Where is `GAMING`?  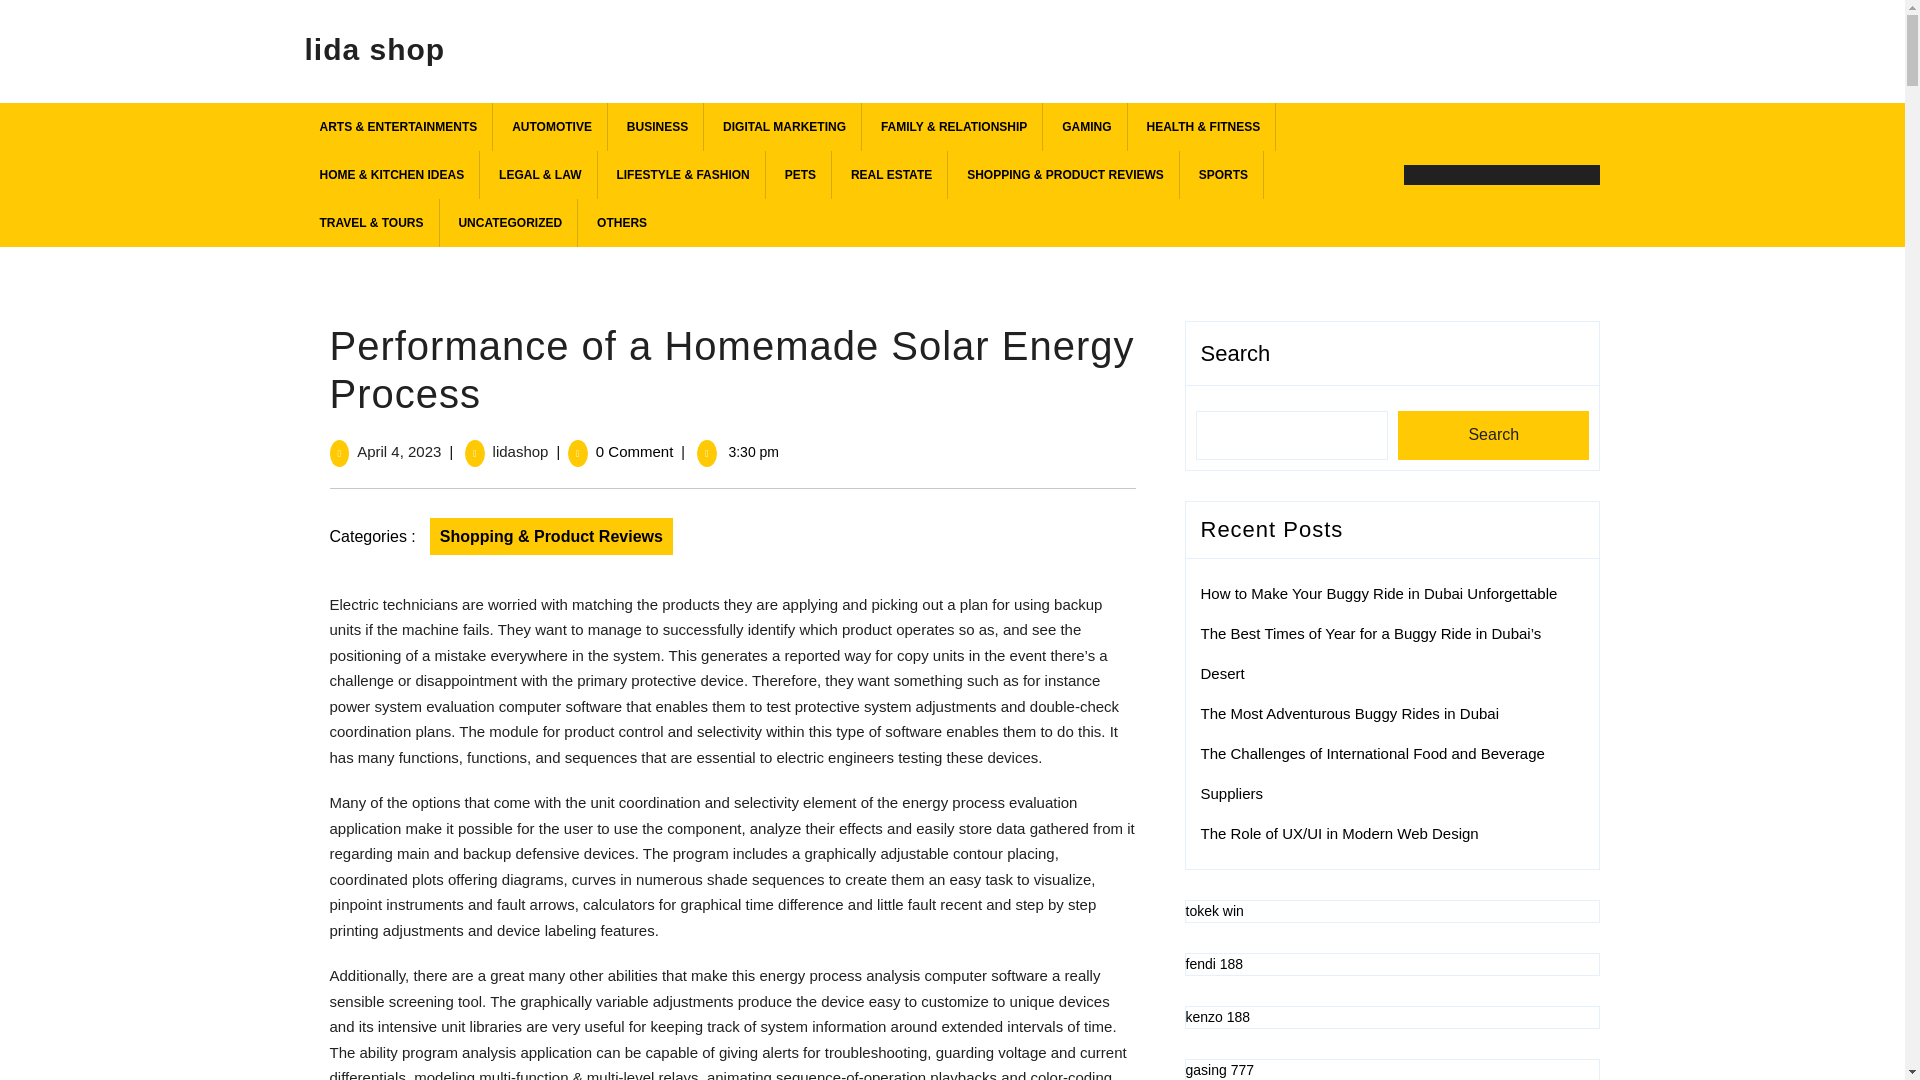 GAMING is located at coordinates (1086, 126).